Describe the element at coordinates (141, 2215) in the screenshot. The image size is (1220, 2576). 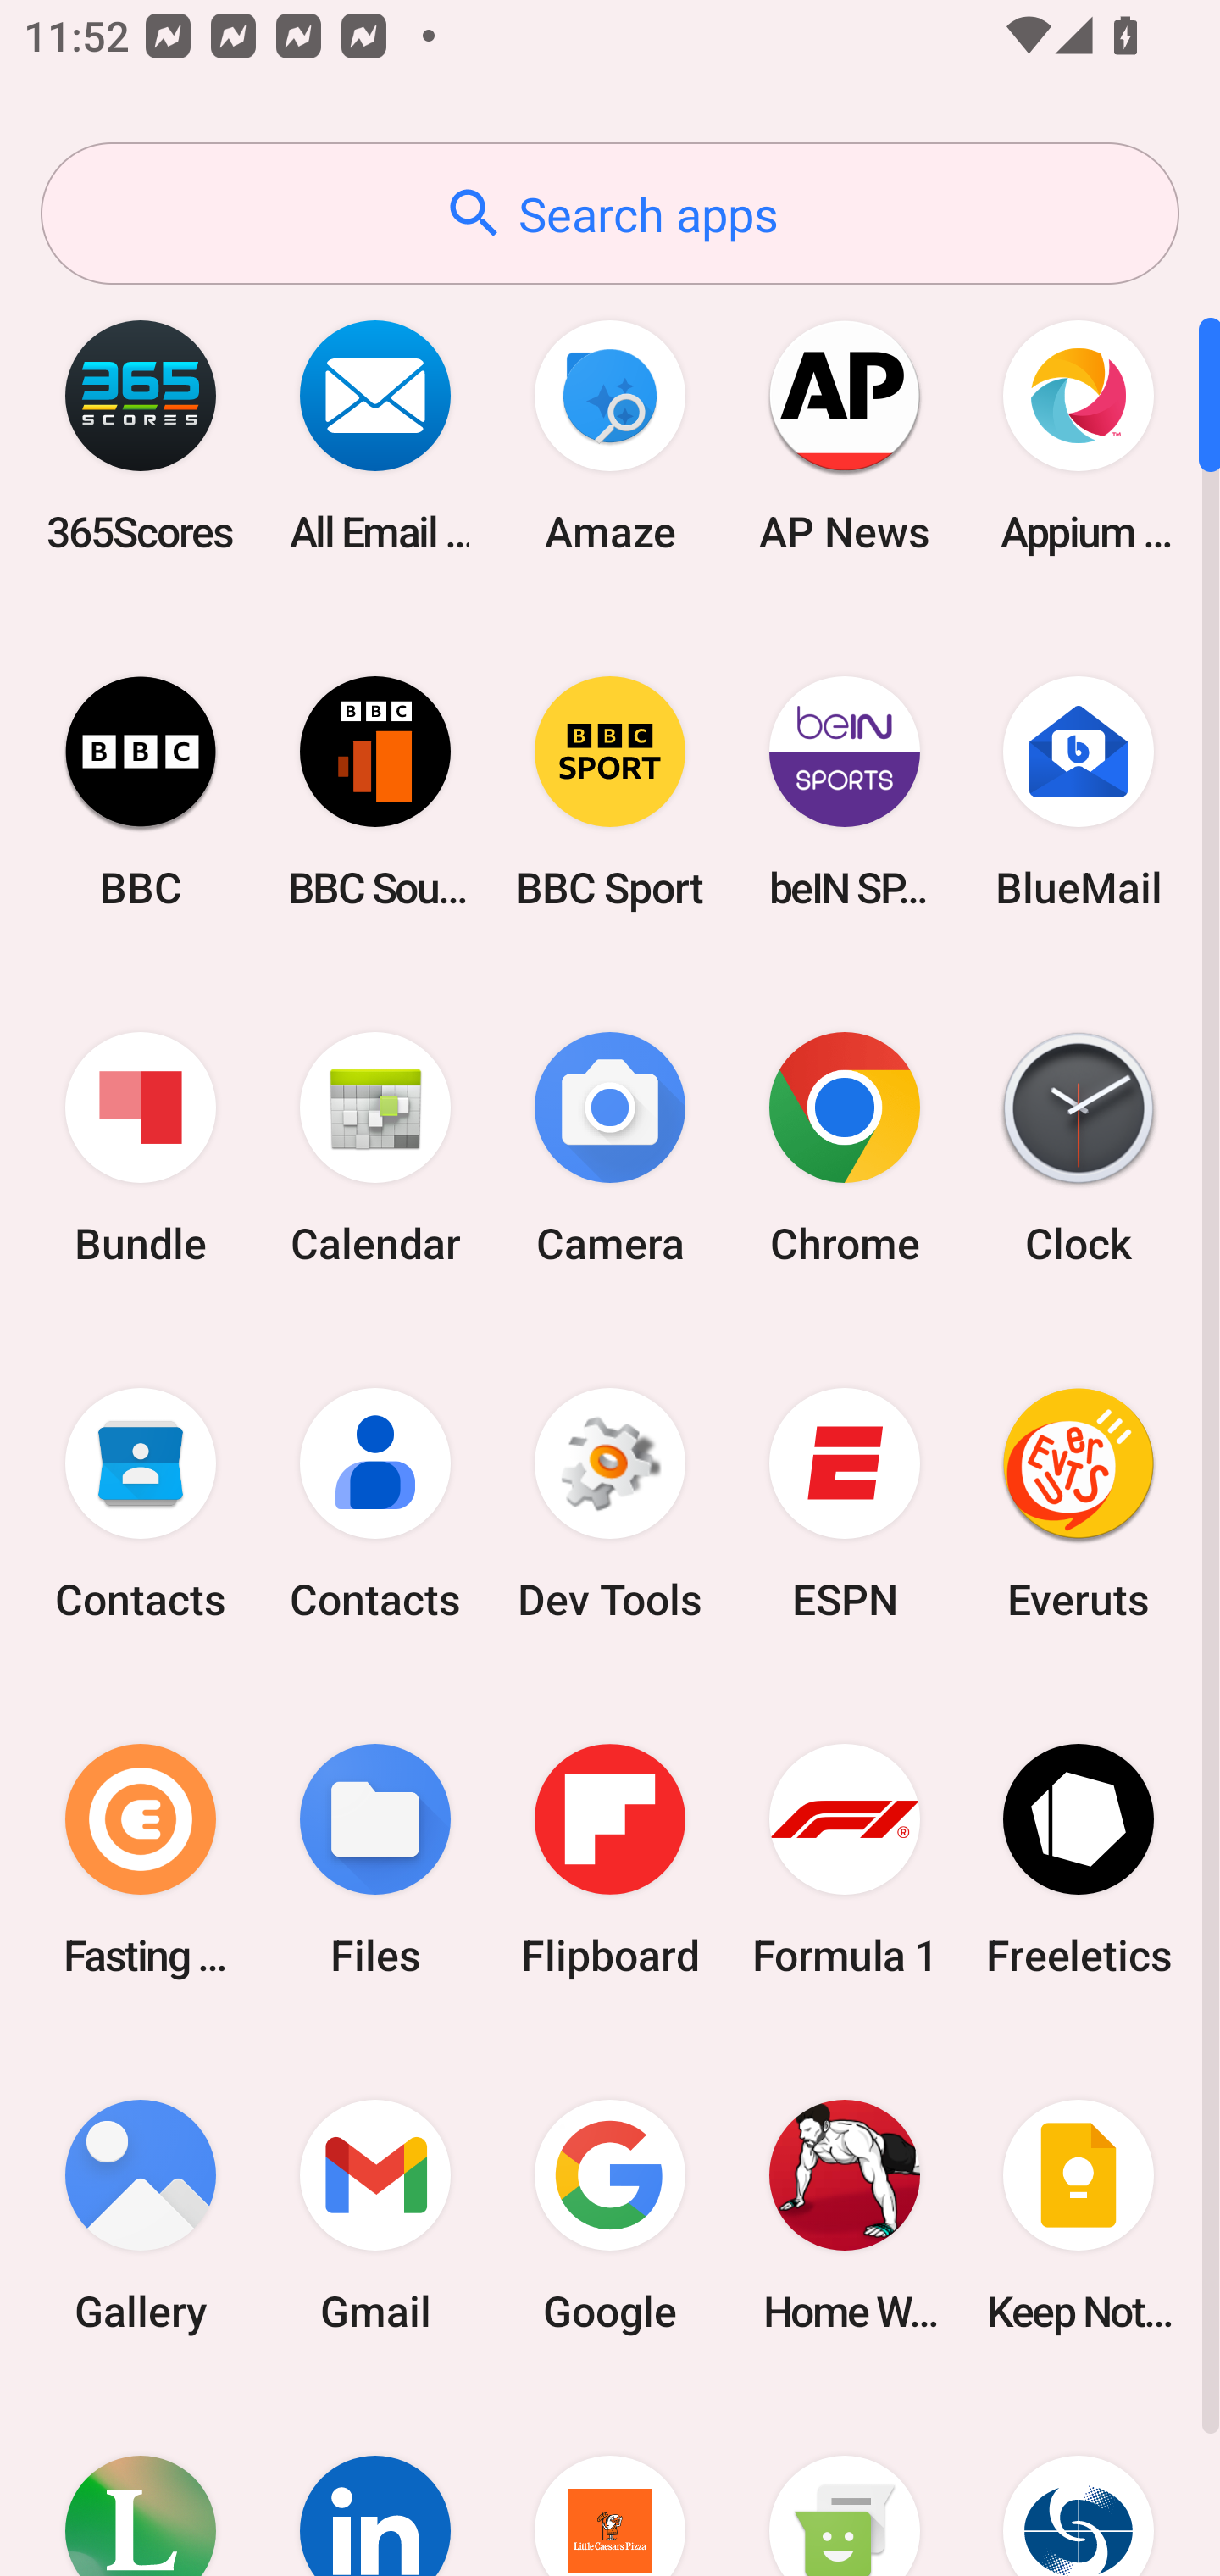
I see `Gallery` at that location.